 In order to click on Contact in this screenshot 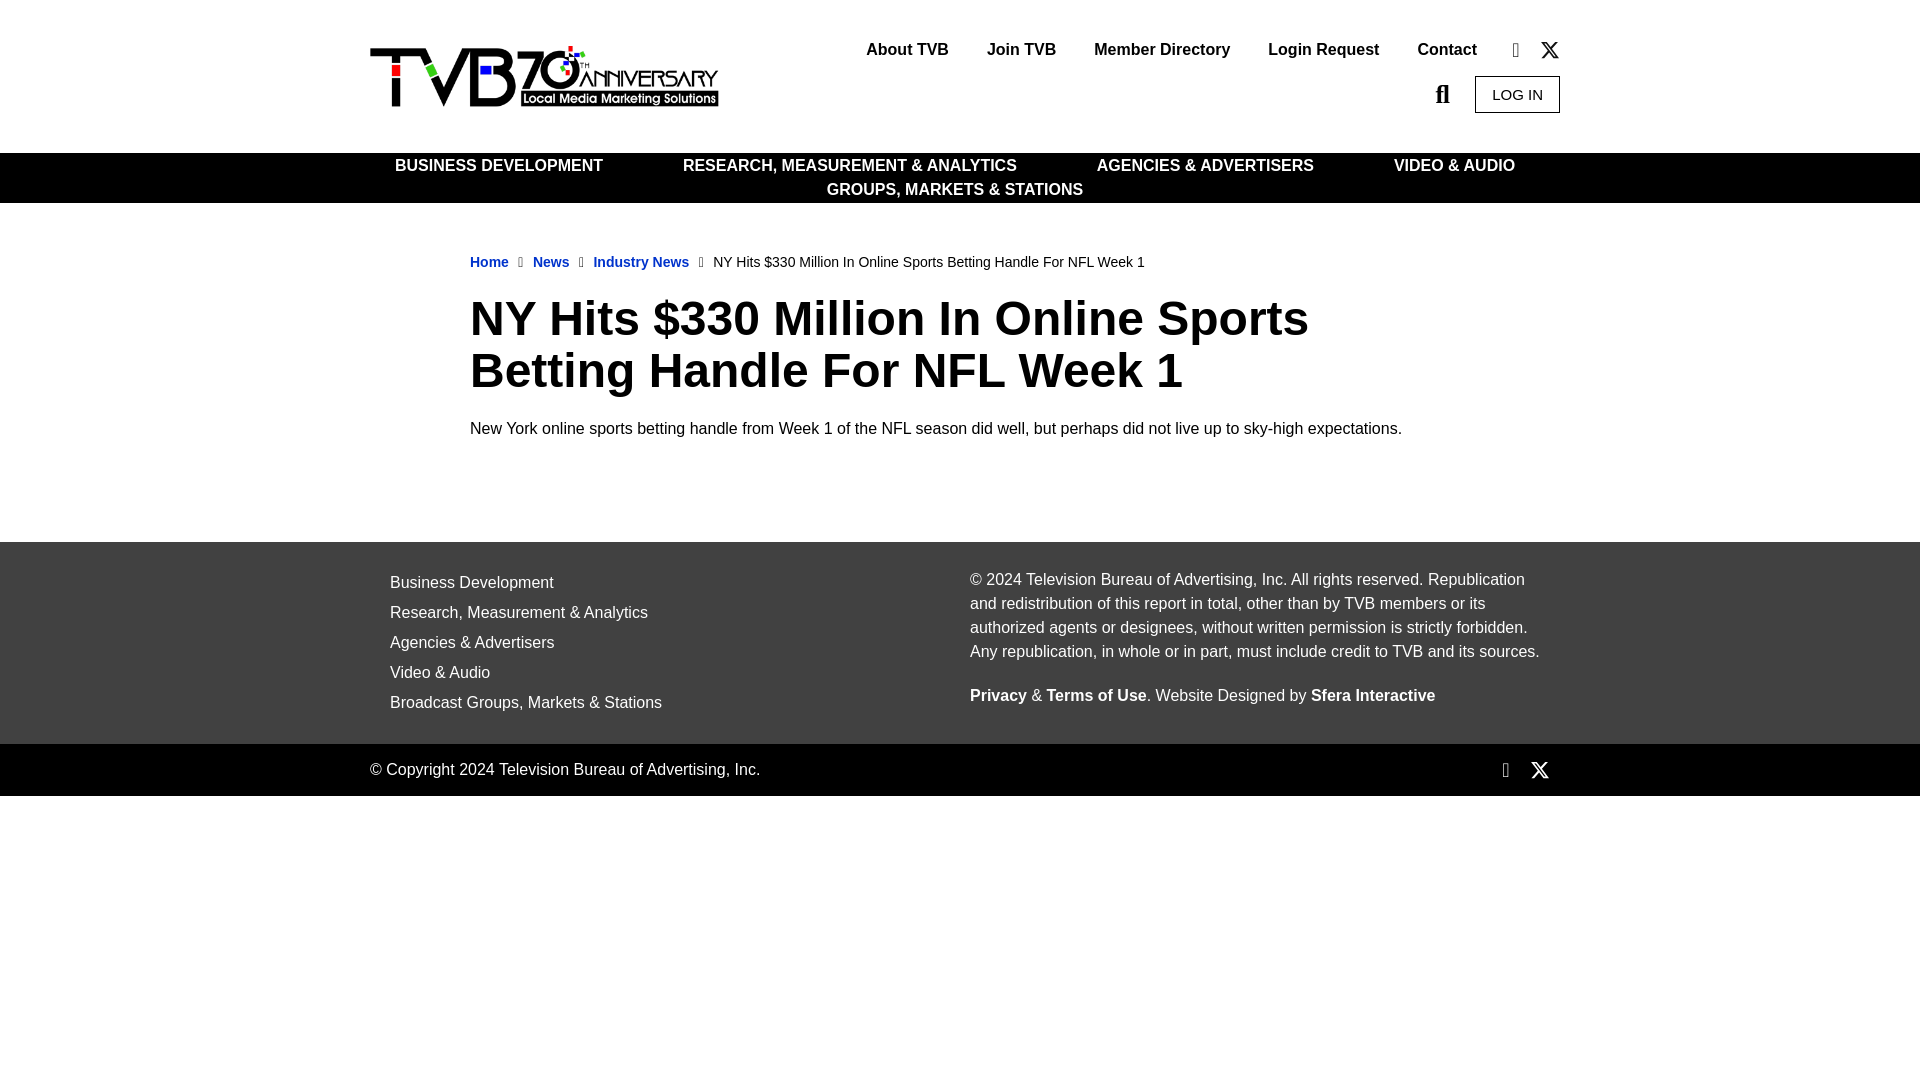, I will do `click(1446, 50)`.